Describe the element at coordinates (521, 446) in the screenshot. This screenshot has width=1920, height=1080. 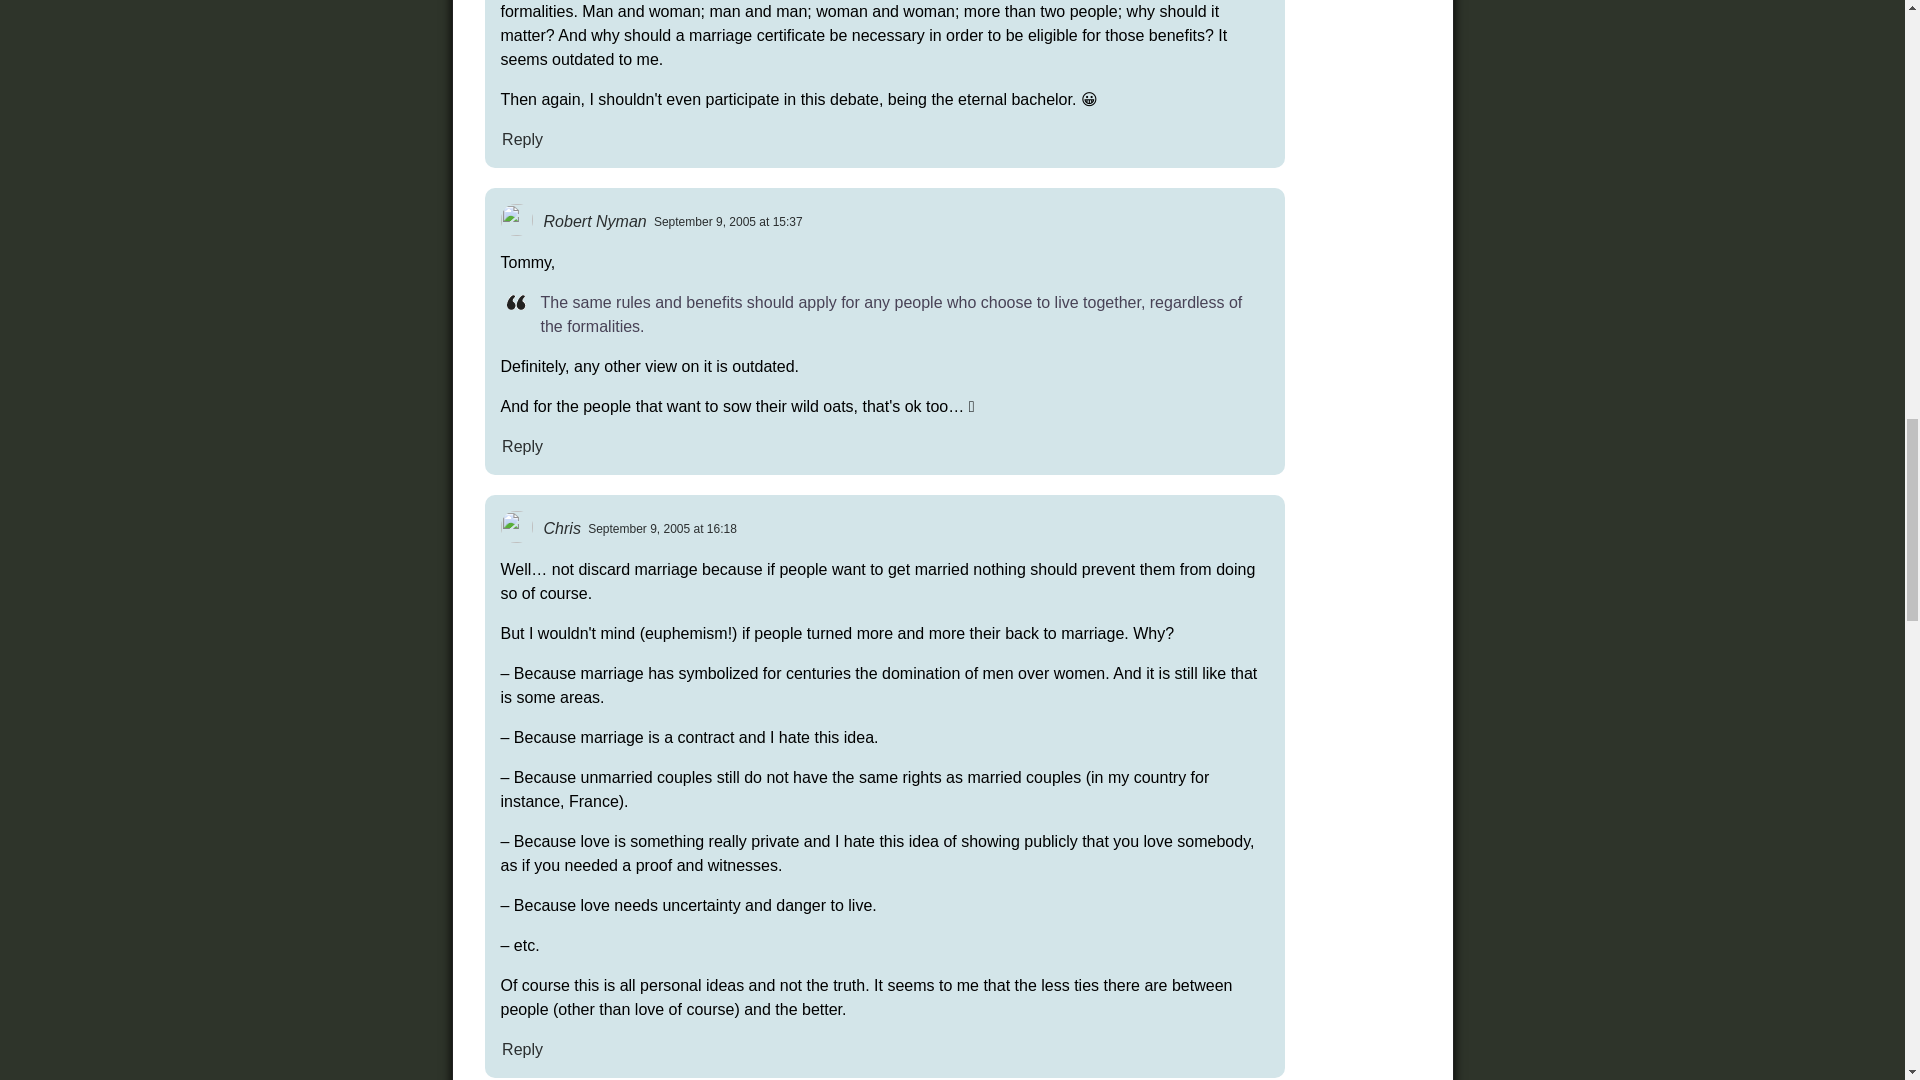
I see `Reply` at that location.